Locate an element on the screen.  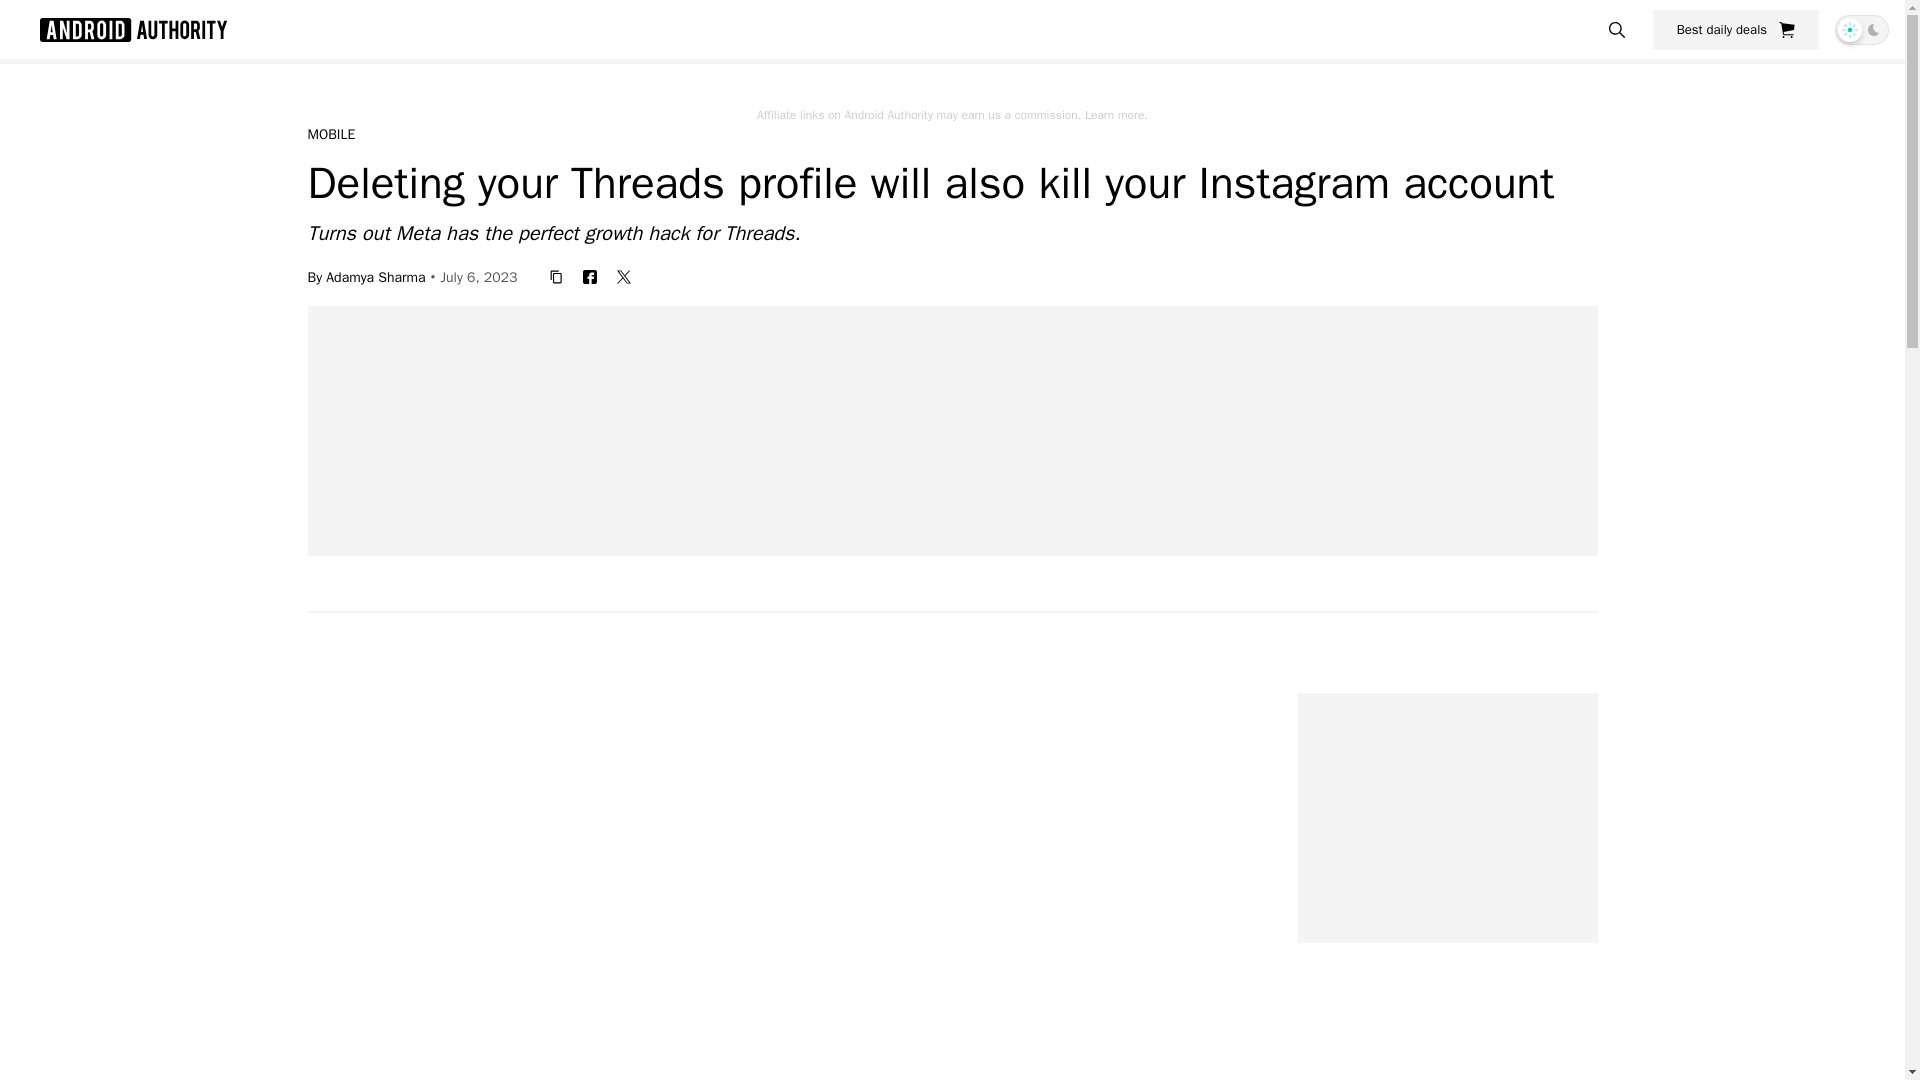
twitter is located at coordinates (624, 276).